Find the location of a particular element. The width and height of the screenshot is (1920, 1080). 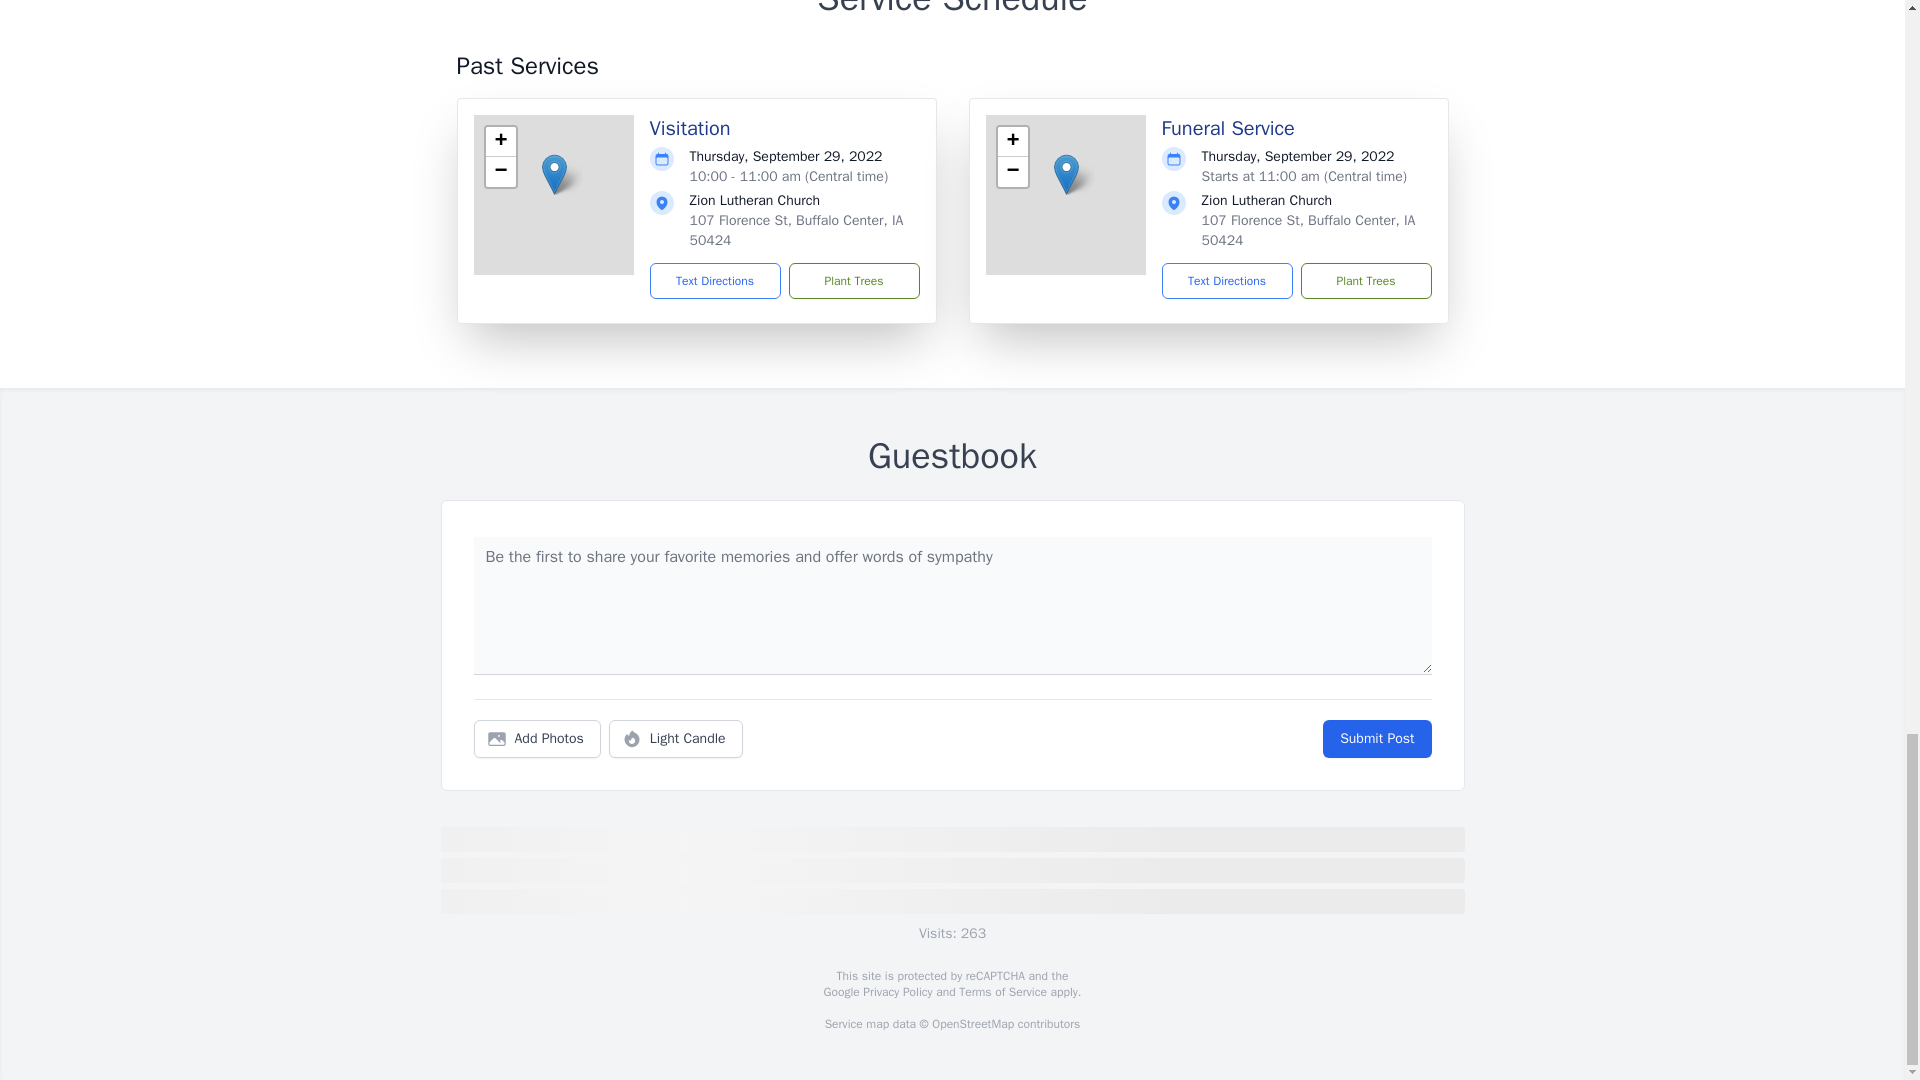

Terms of Service is located at coordinates (1002, 992).